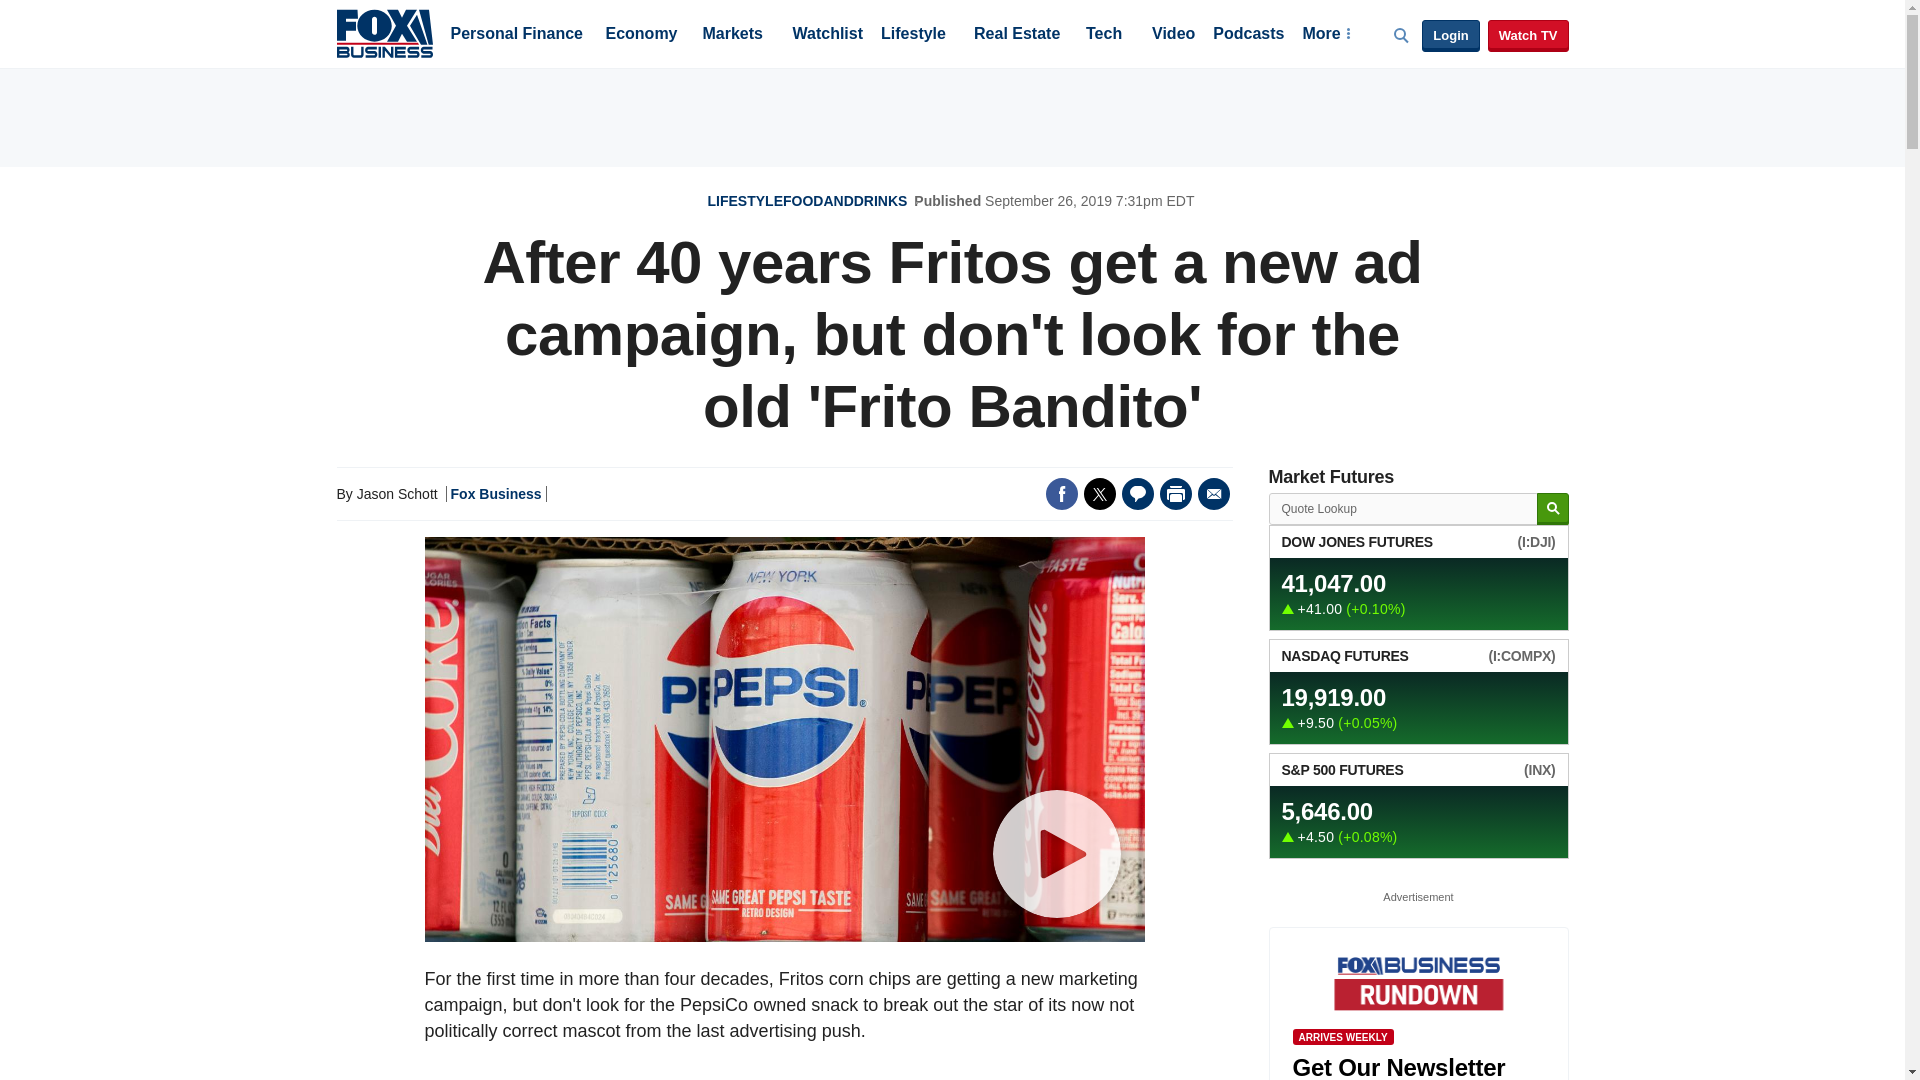 The width and height of the screenshot is (1920, 1080). Describe the element at coordinates (1450, 36) in the screenshot. I see `Login` at that location.